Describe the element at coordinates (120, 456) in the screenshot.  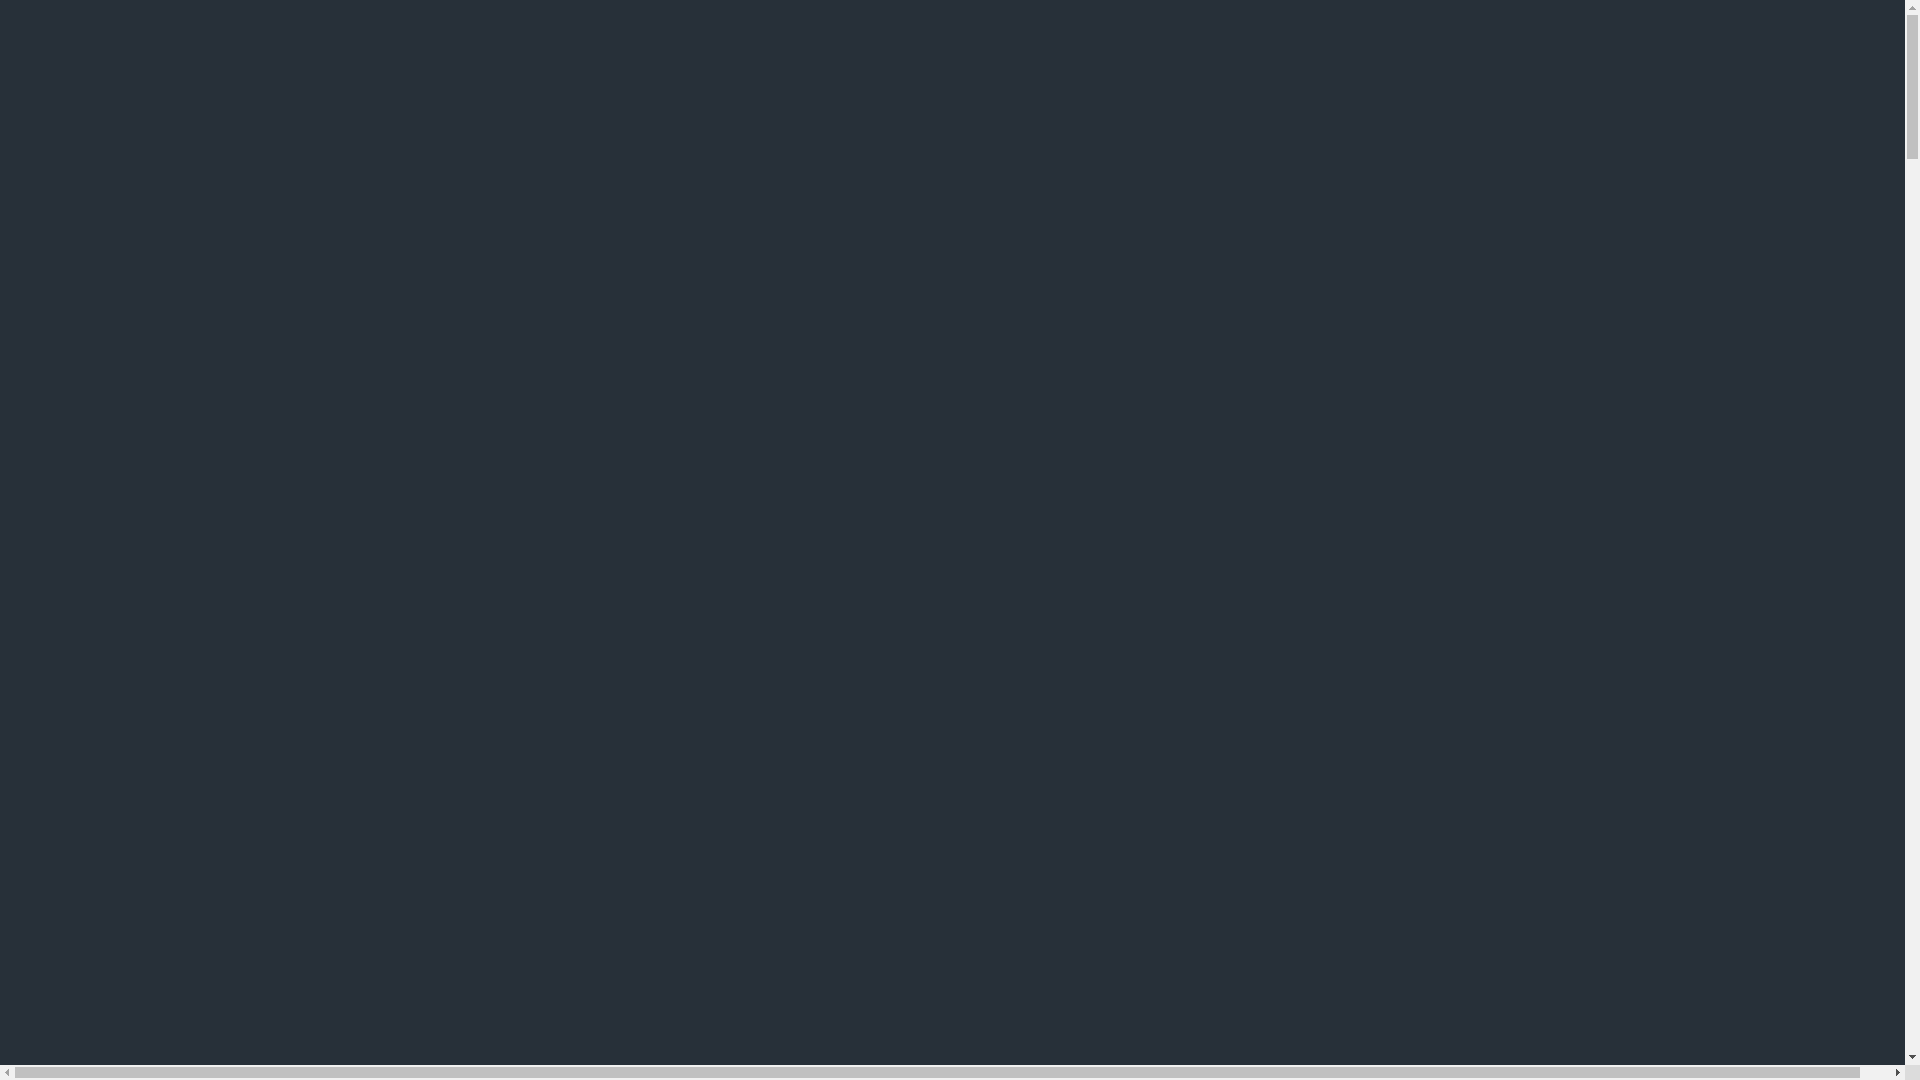
I see `Pay an invoice` at that location.